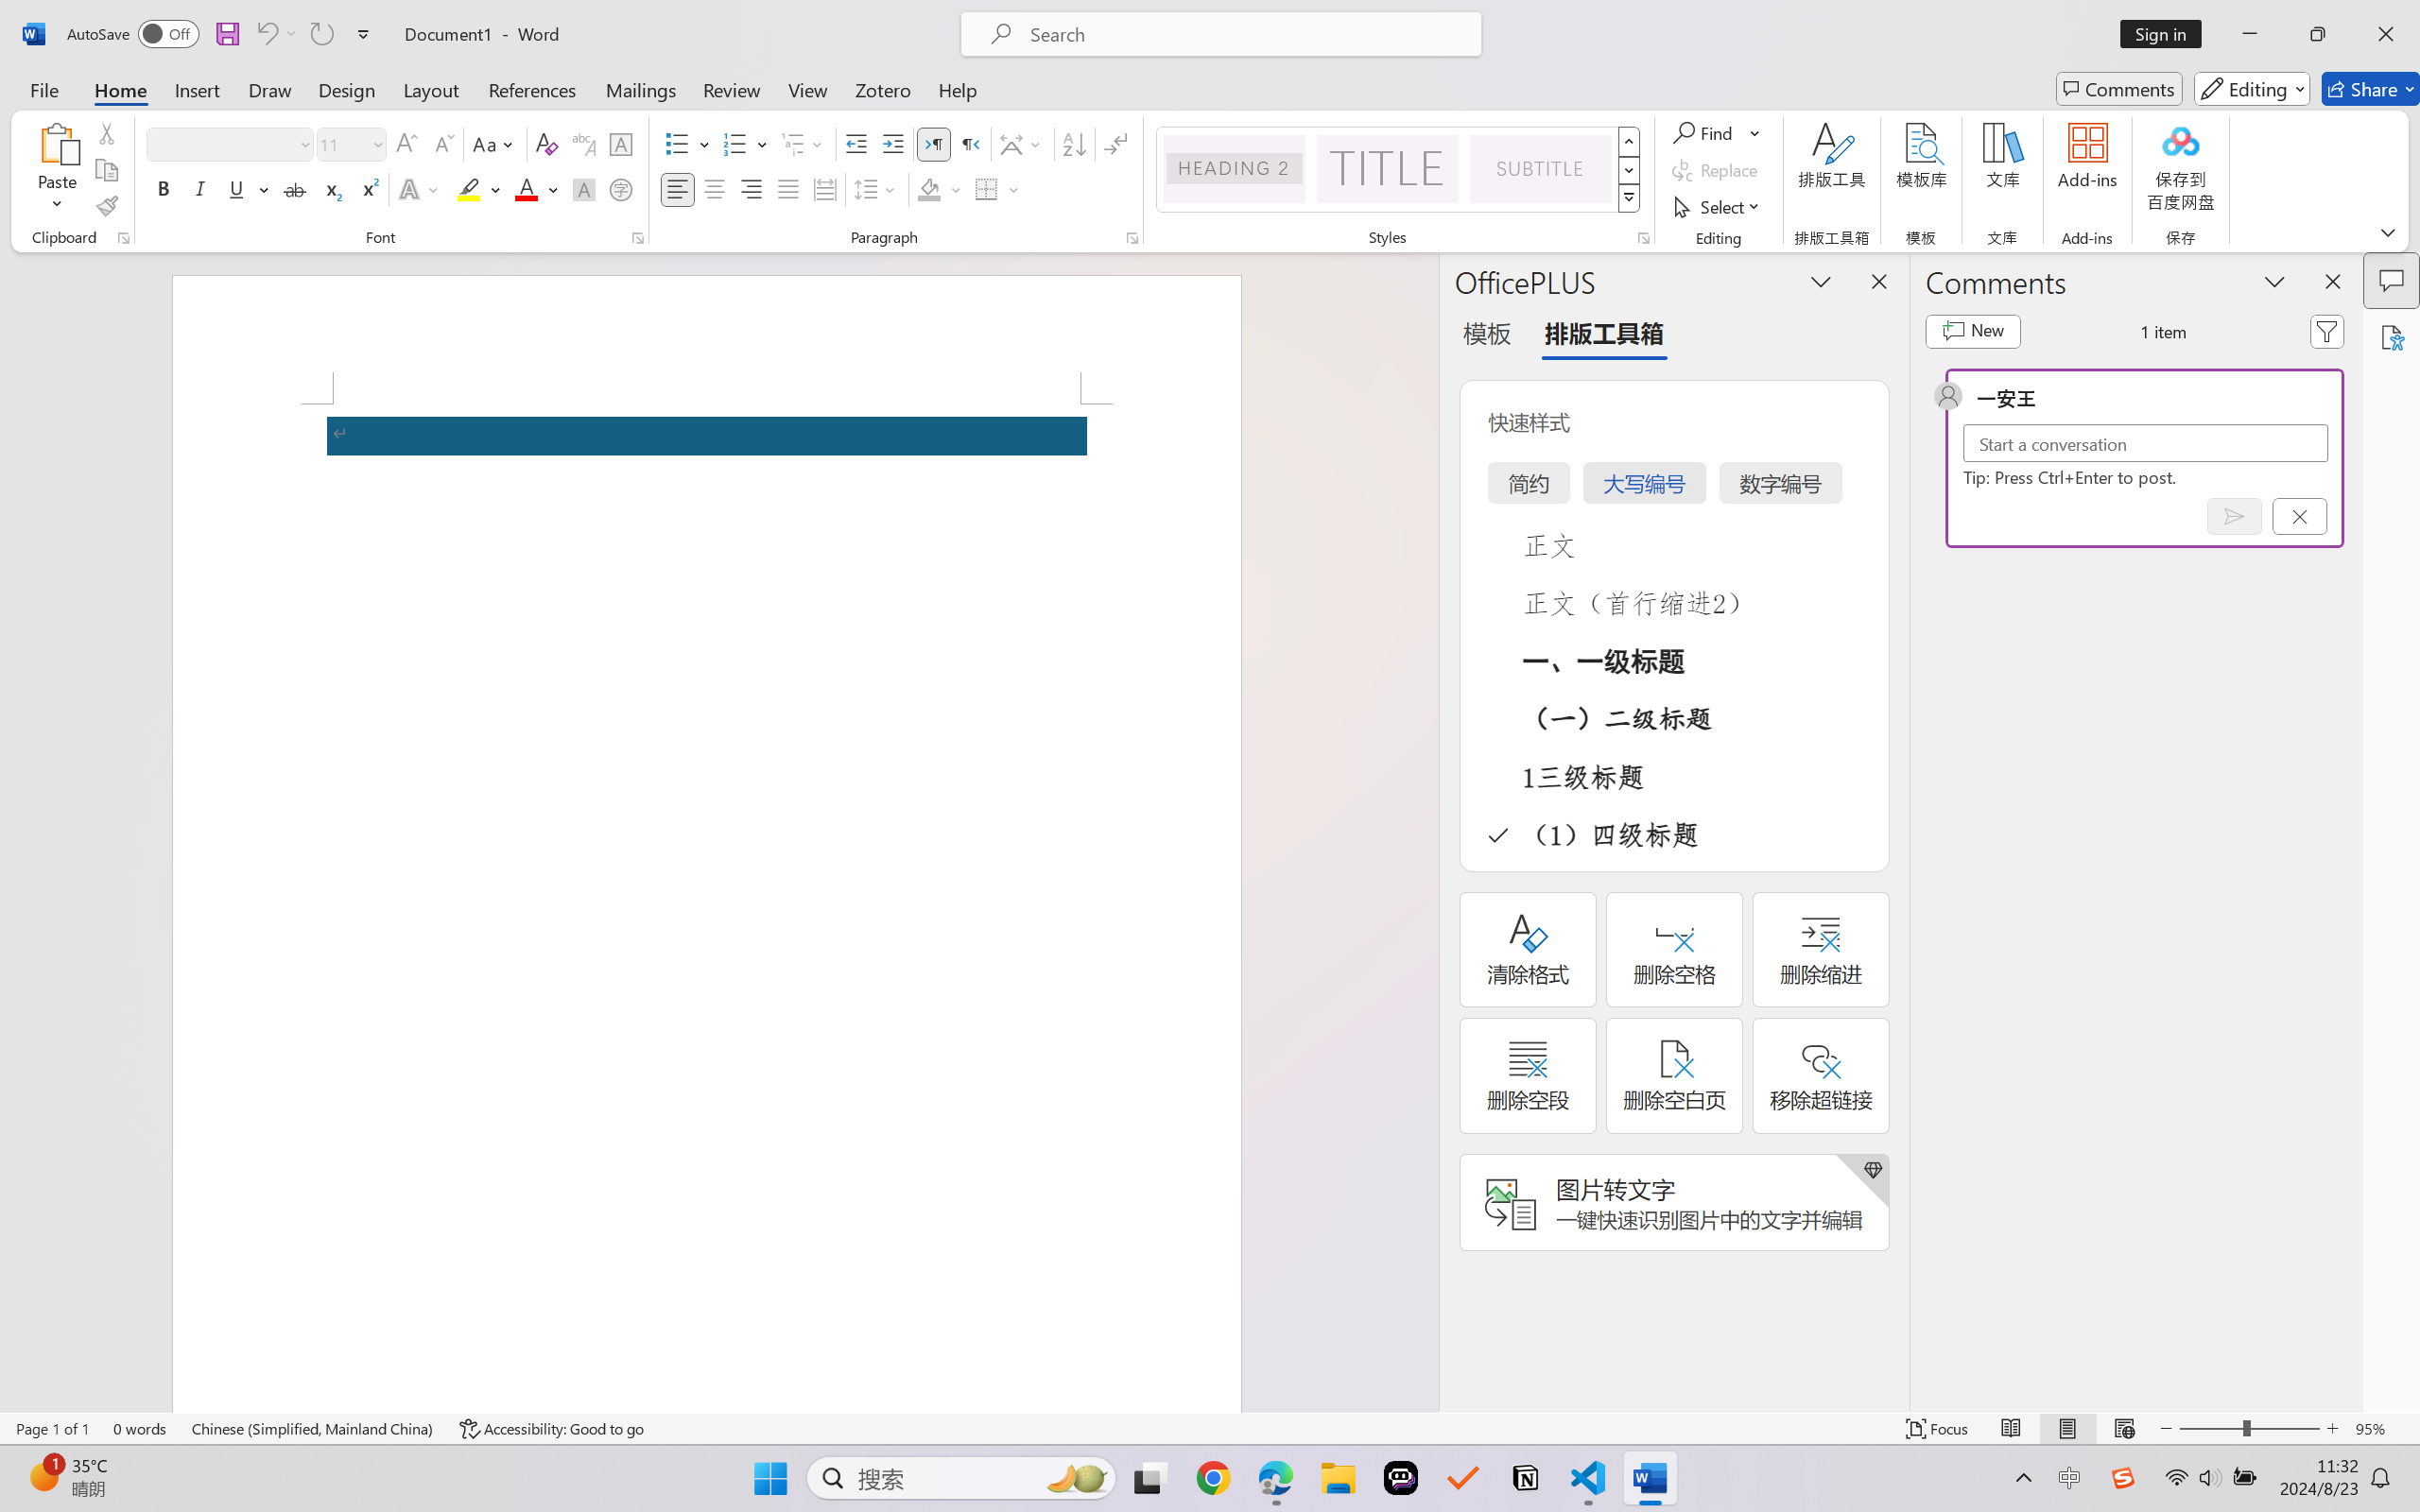 The height and width of the screenshot is (1512, 2420). What do you see at coordinates (1973, 331) in the screenshot?
I see `New comment` at bounding box center [1973, 331].